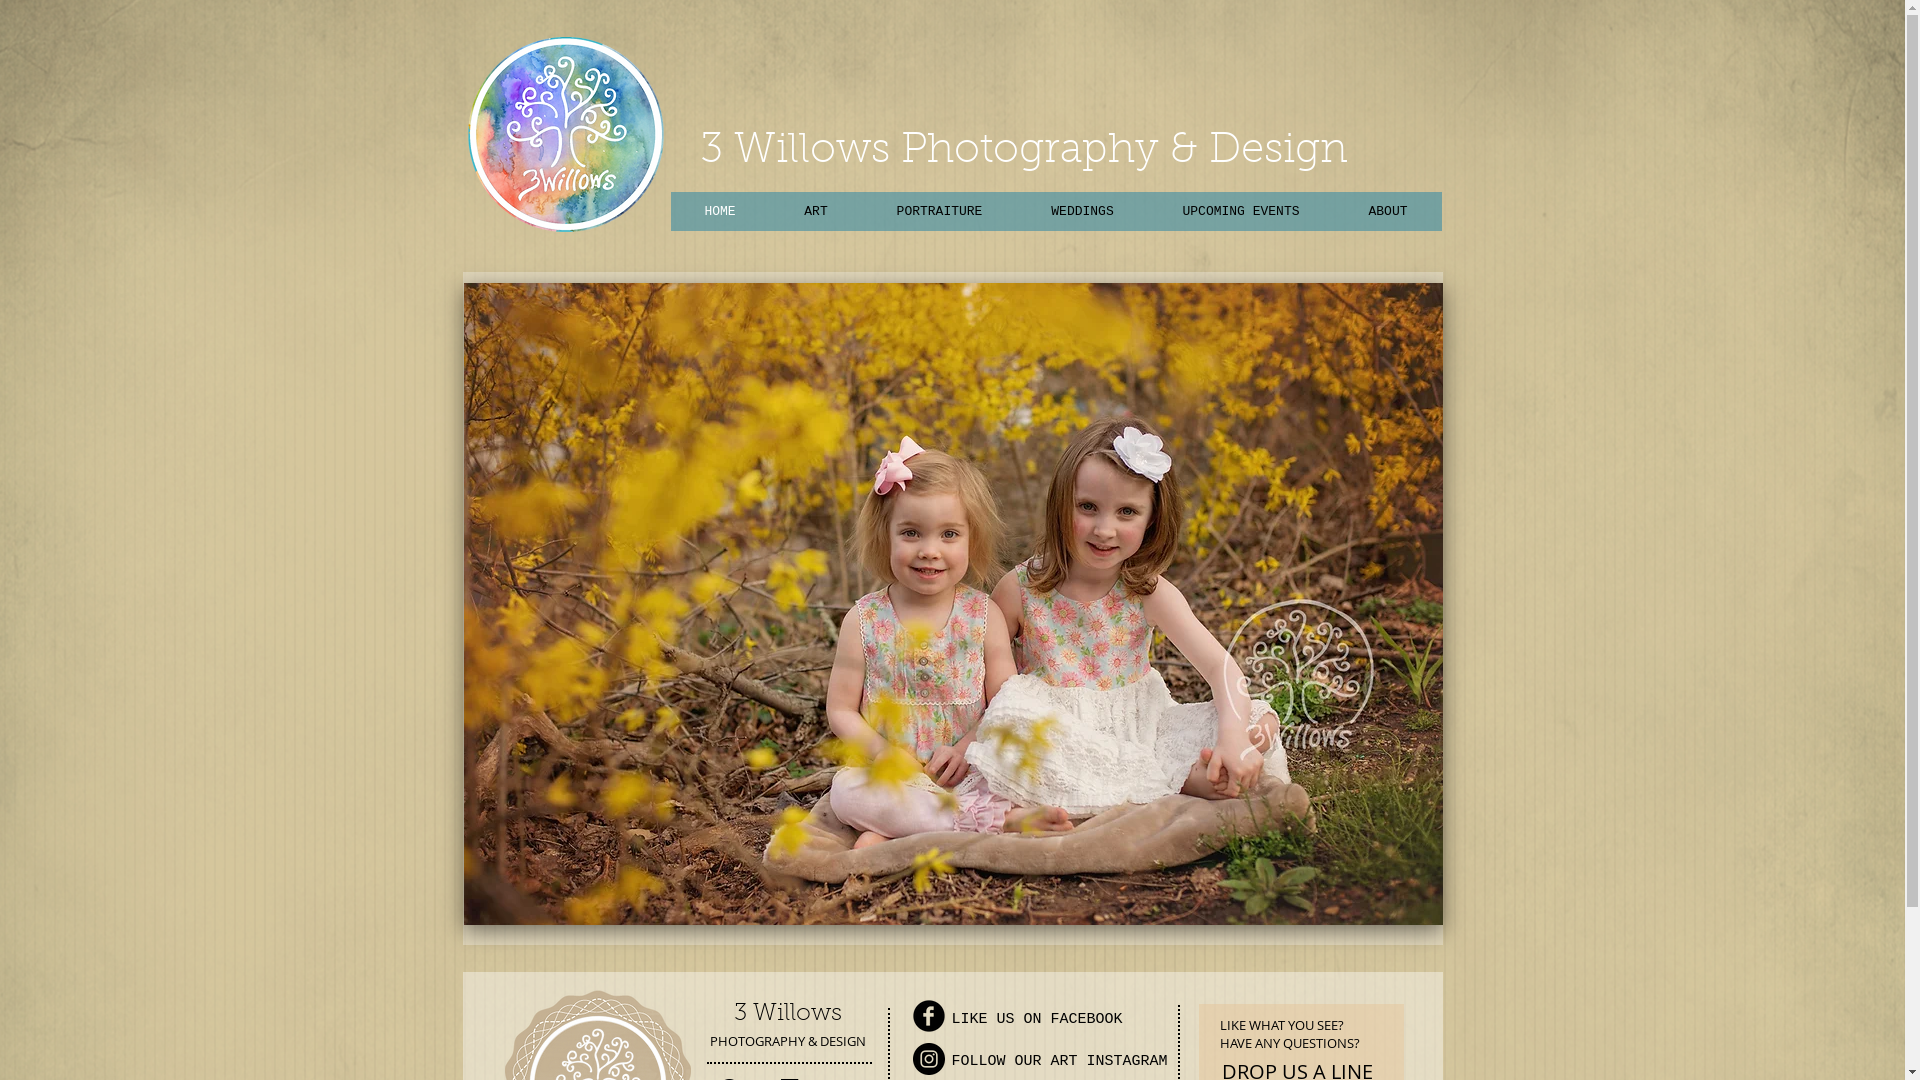 This screenshot has height=1080, width=1920. I want to click on PORTRAITURE, so click(940, 212).